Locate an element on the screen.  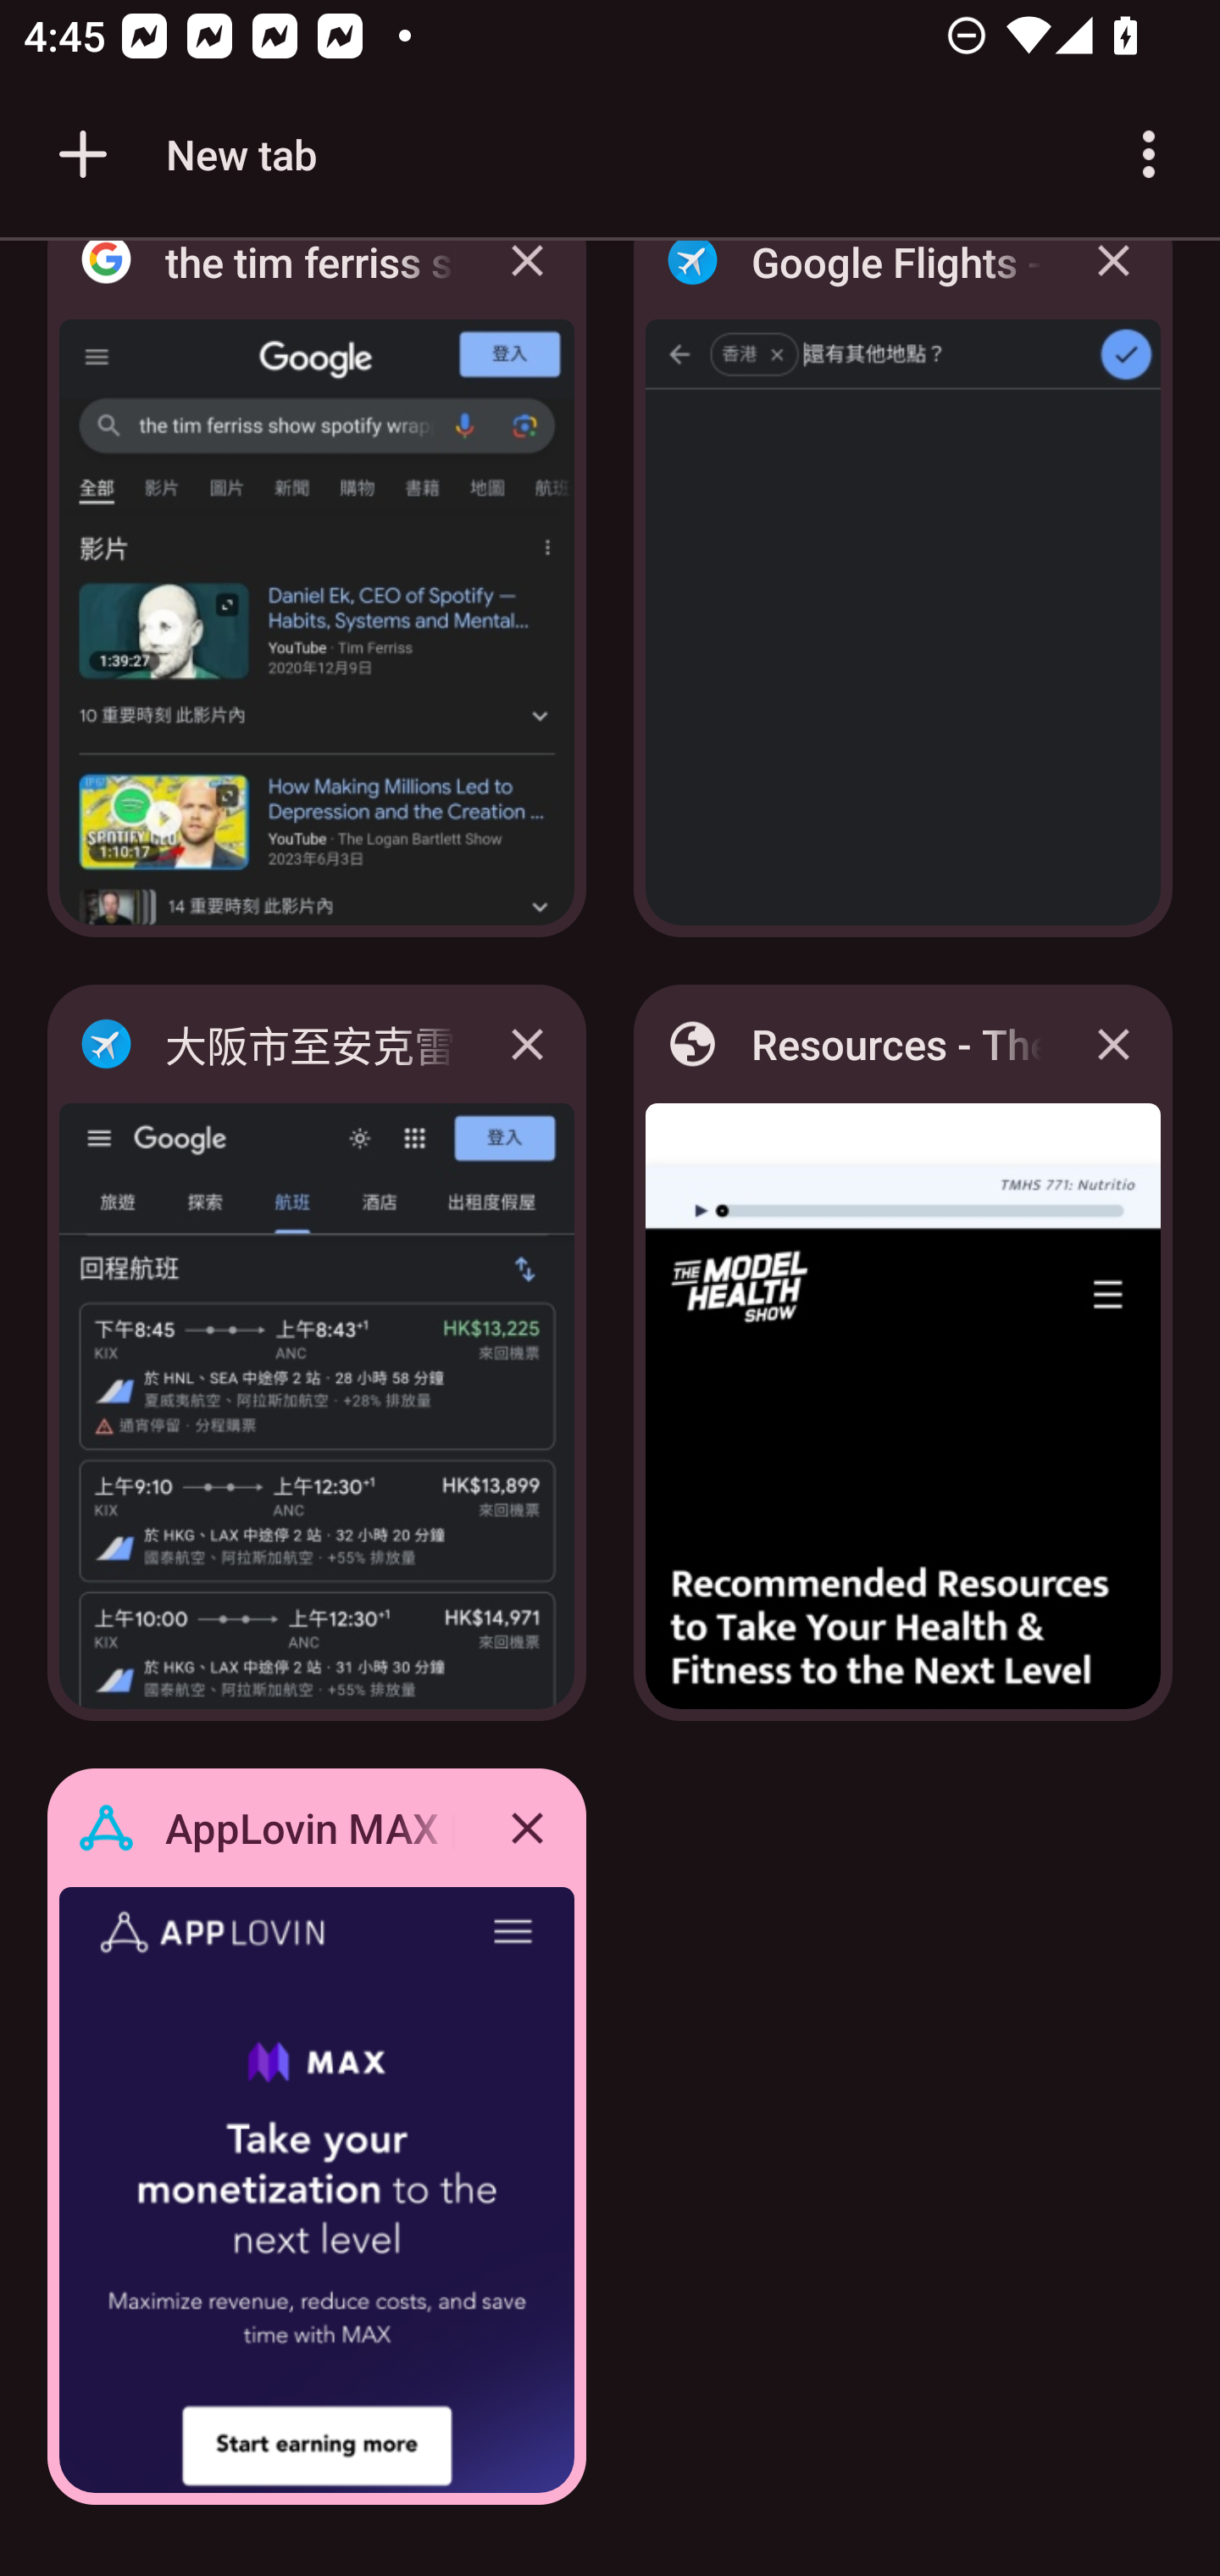
New tab is located at coordinates (182, 154).